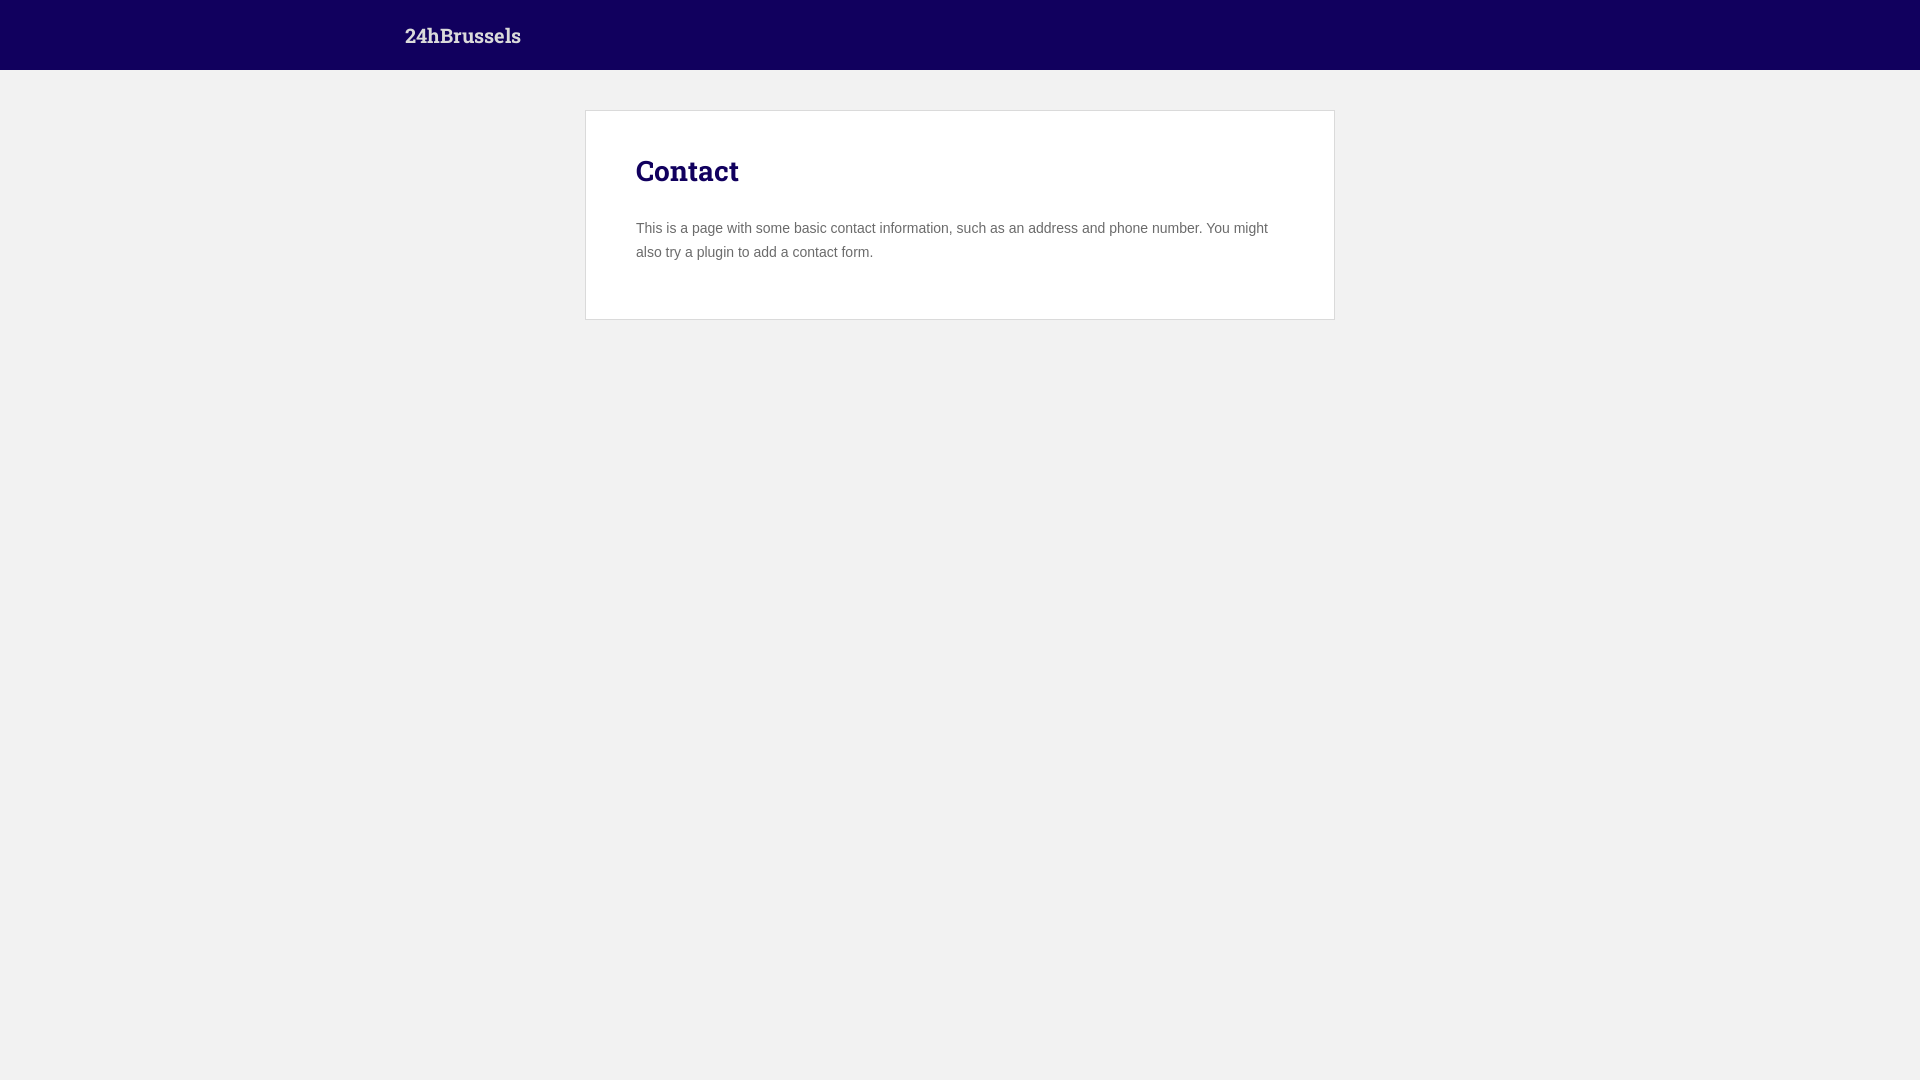 This screenshot has height=1080, width=1920. Describe the element at coordinates (463, 35) in the screenshot. I see `24hBrussels` at that location.